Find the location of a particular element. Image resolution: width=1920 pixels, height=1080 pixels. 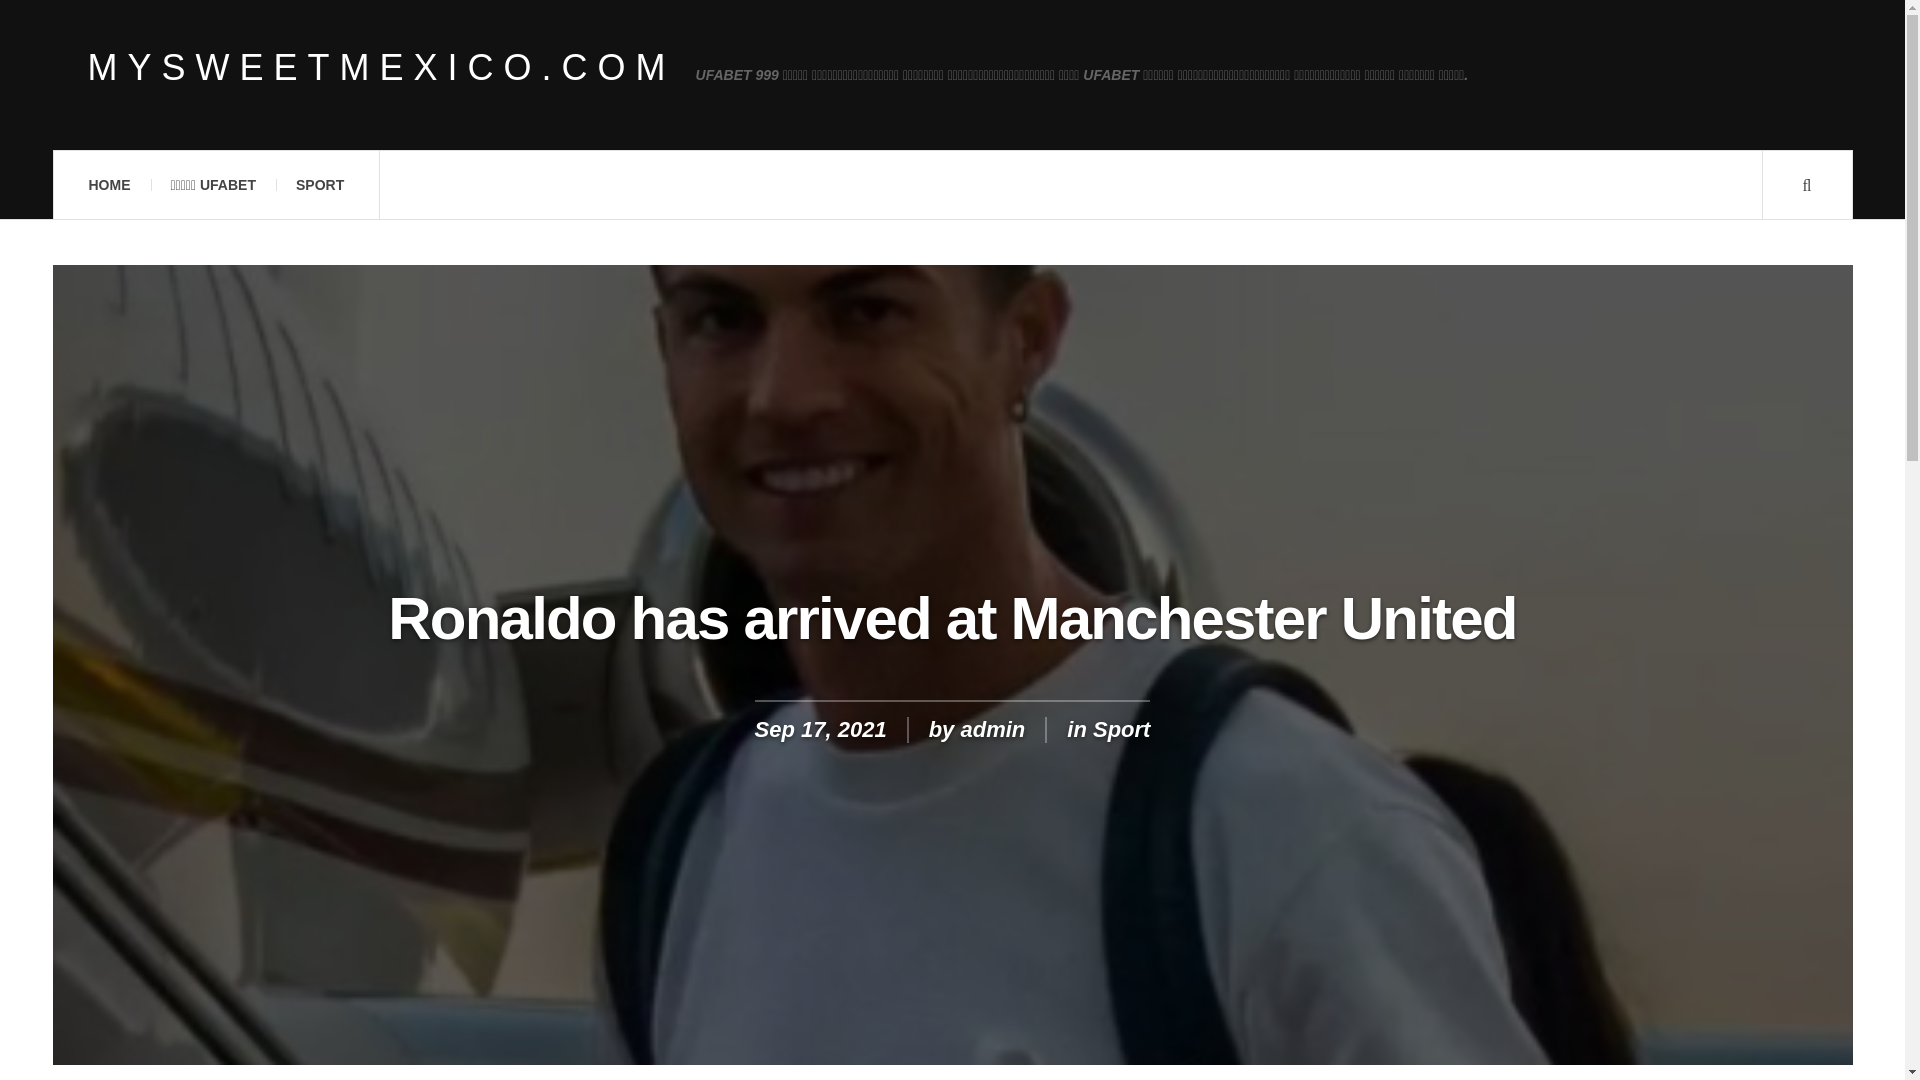

MYSWEETMEXICO.COM is located at coordinates (382, 68).